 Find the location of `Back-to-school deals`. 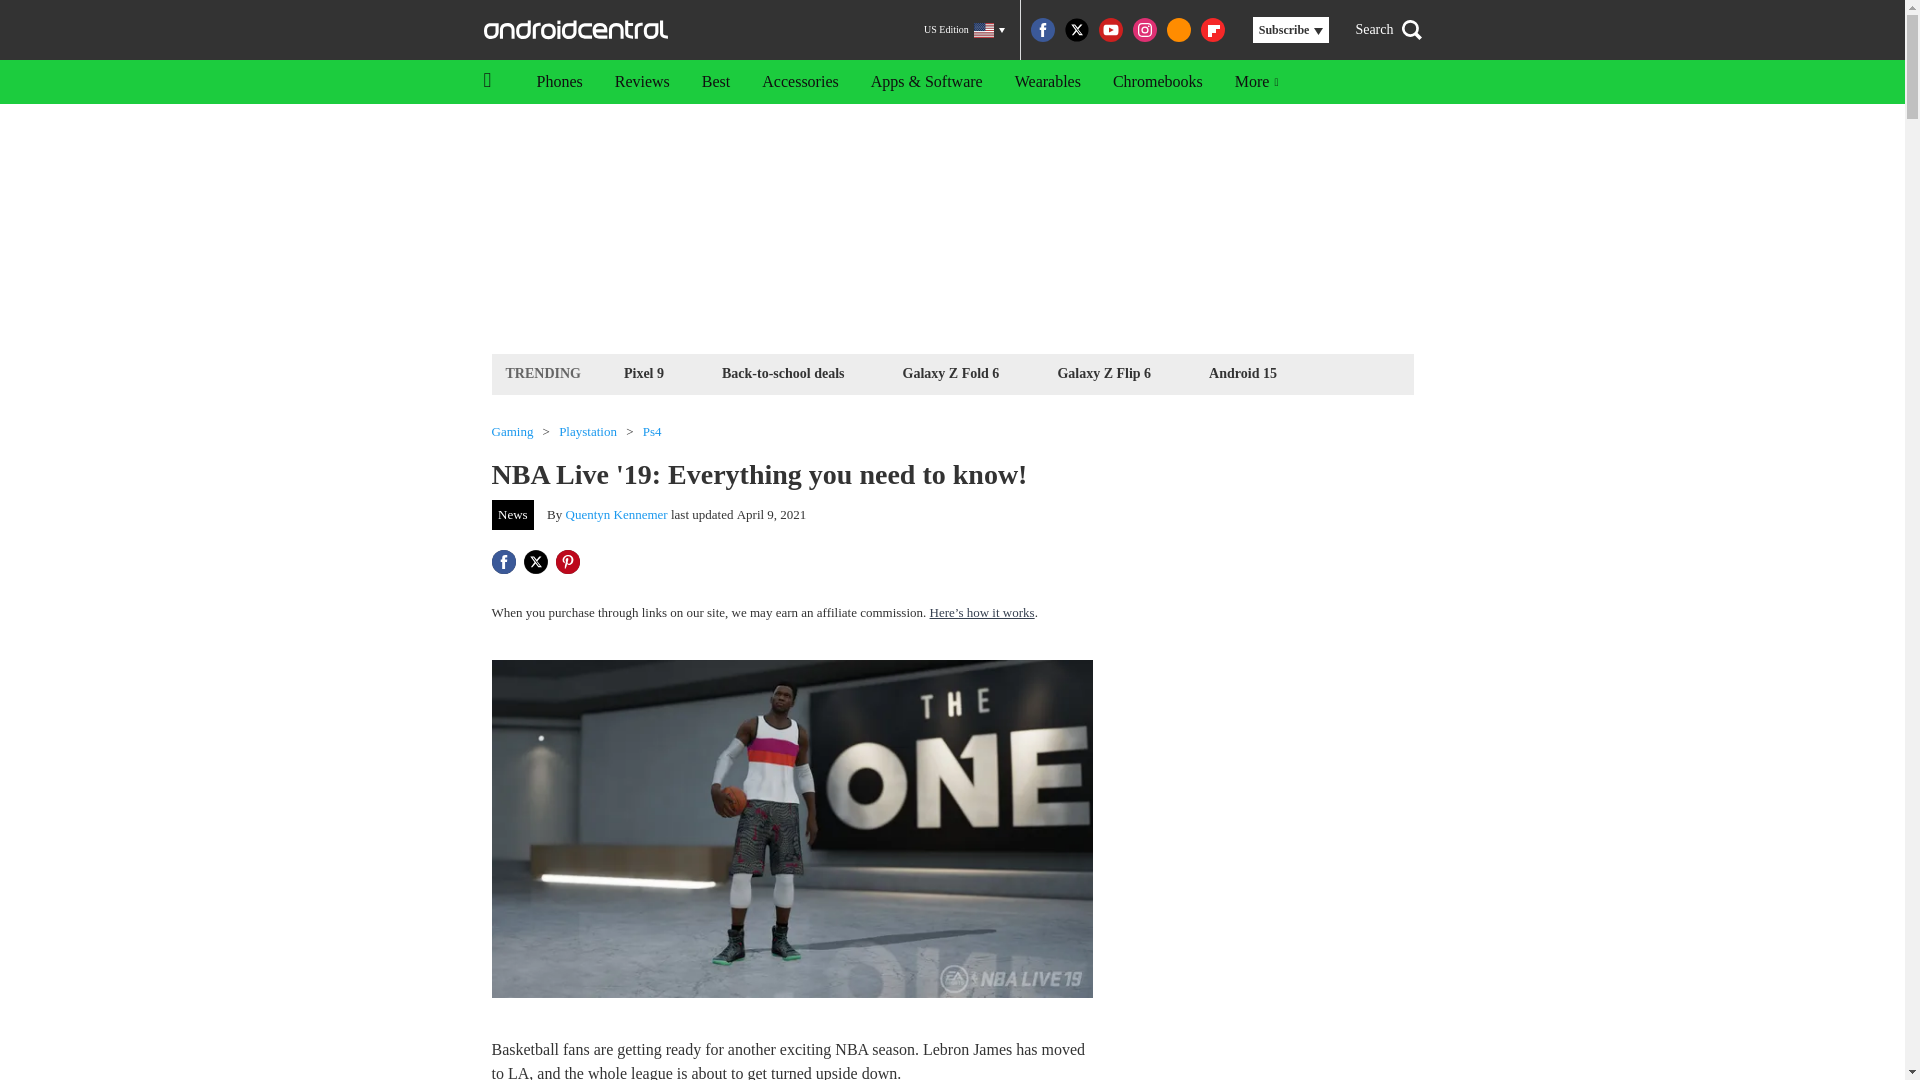

Back-to-school deals is located at coordinates (783, 372).